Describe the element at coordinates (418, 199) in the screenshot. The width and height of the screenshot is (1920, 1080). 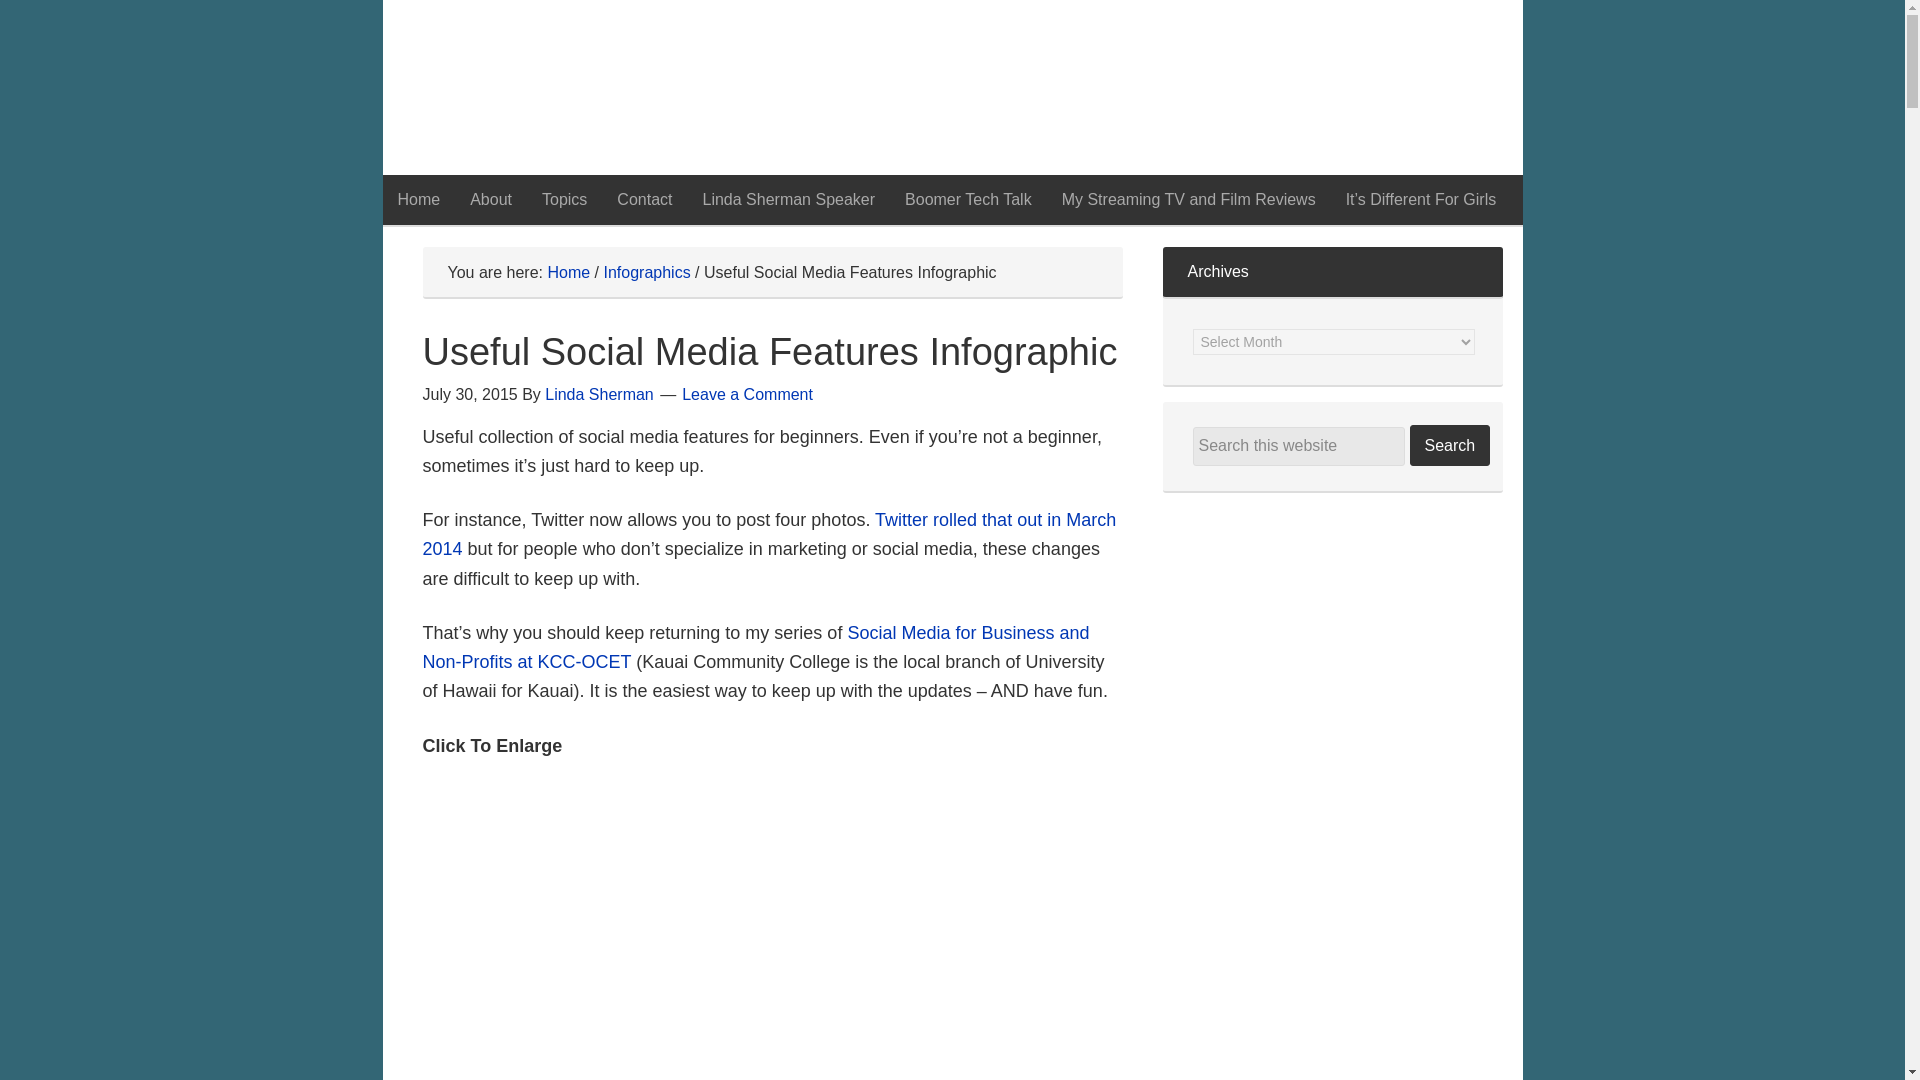
I see `Home` at that location.